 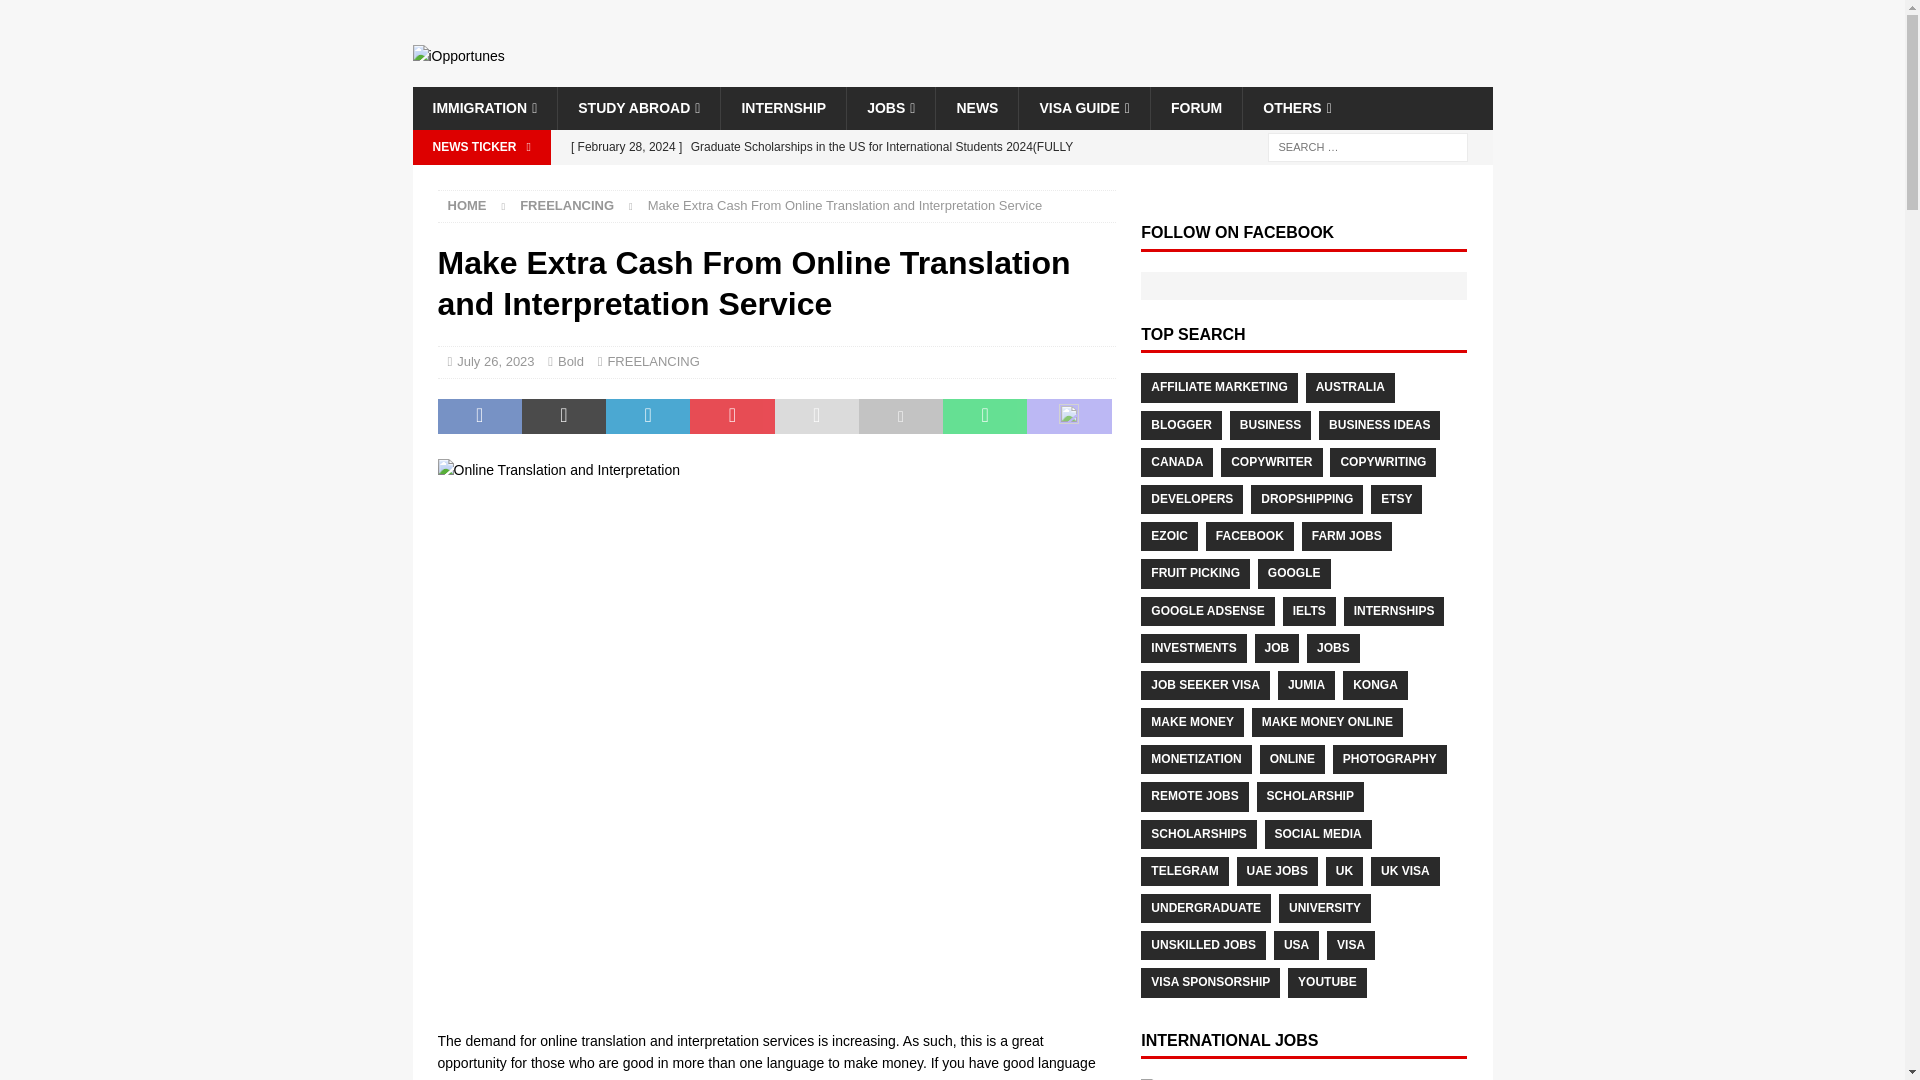 I want to click on OTHERS, so click(x=1296, y=108).